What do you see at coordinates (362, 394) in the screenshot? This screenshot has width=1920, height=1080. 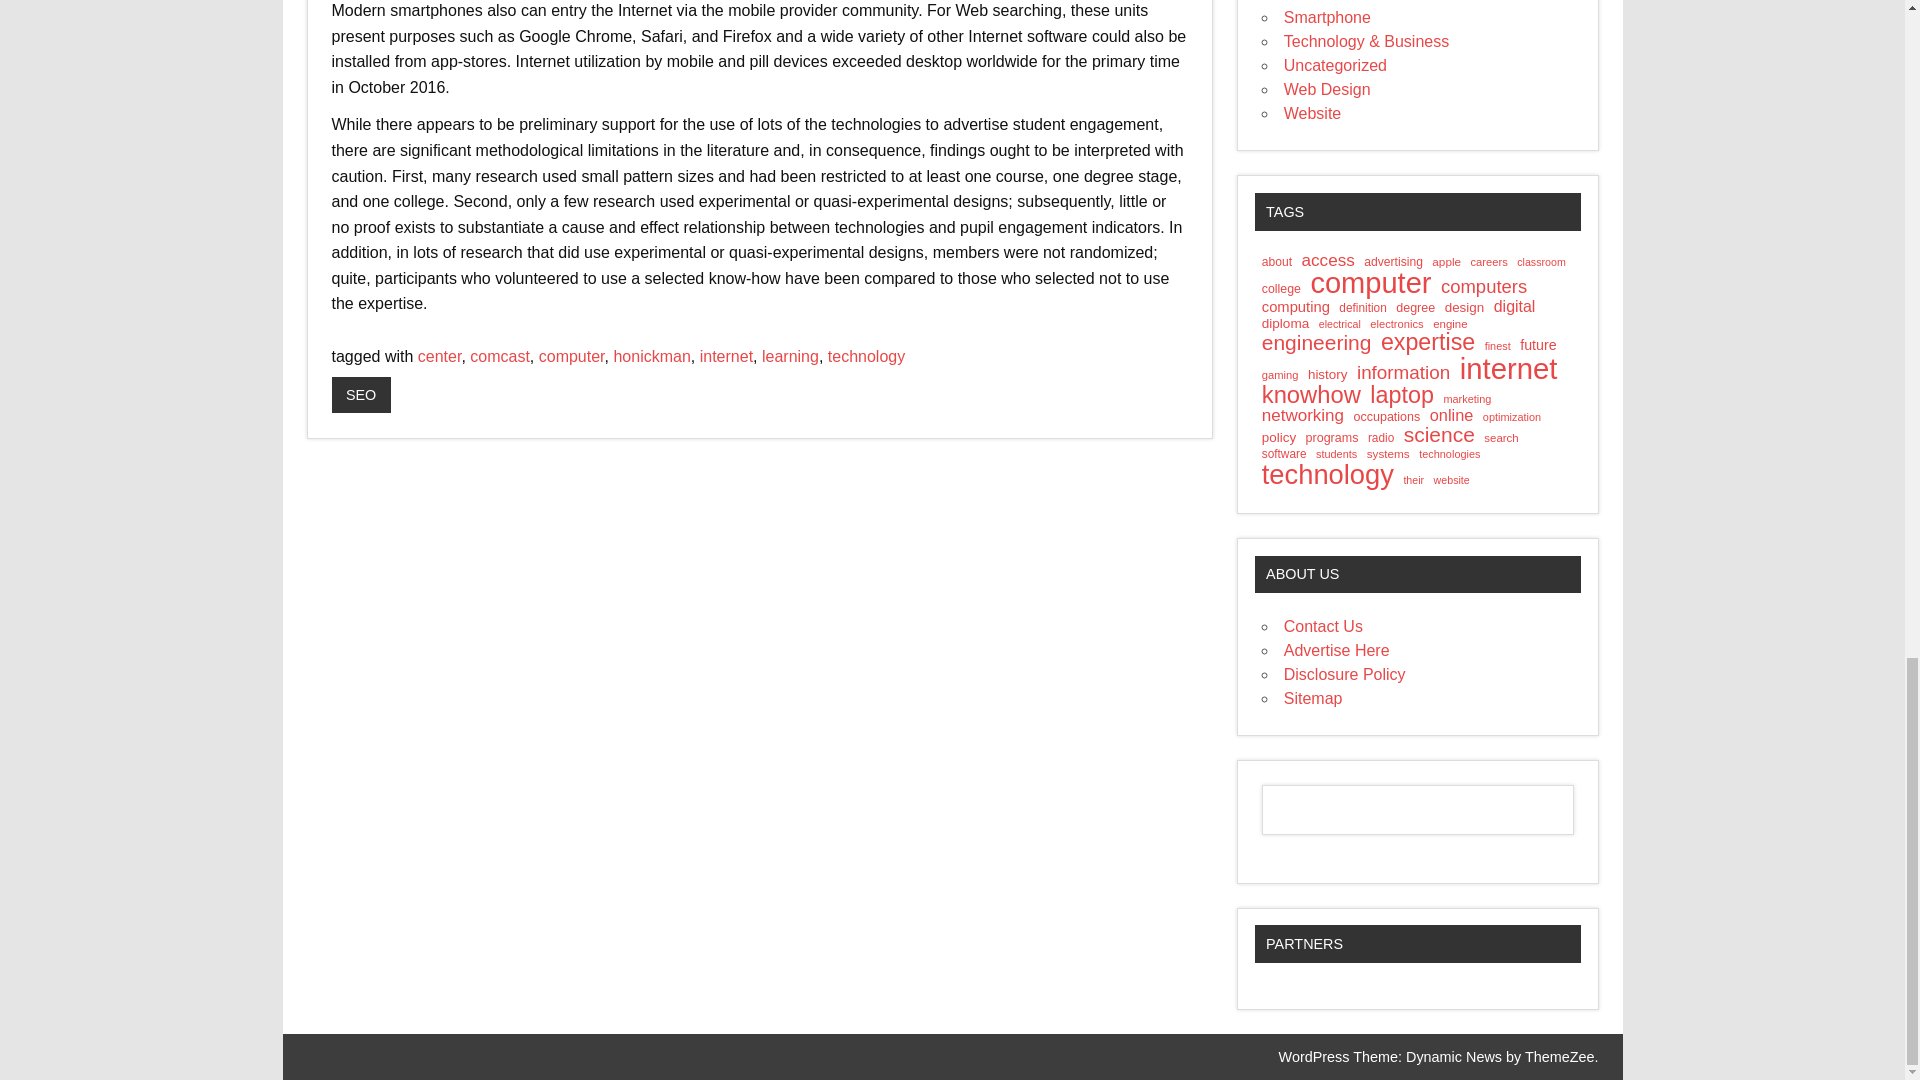 I see `SEO` at bounding box center [362, 394].